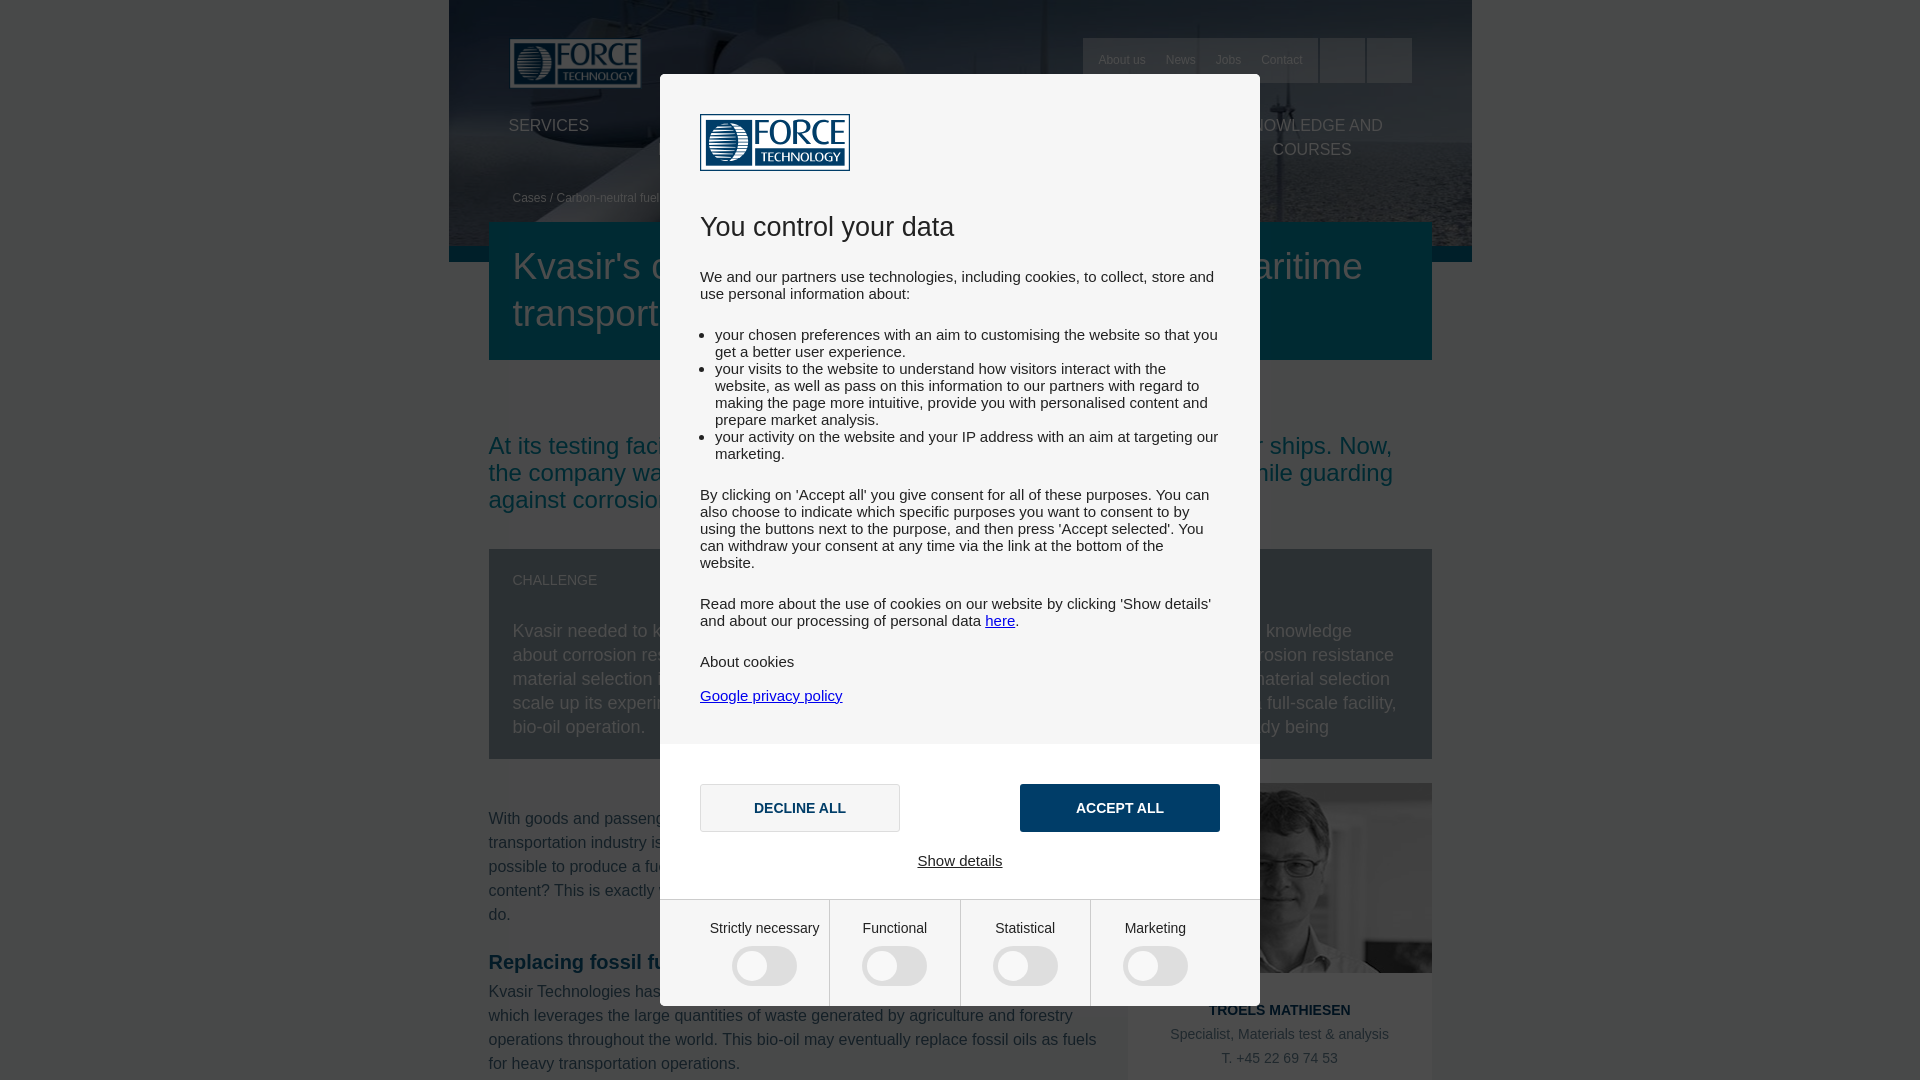 The image size is (1920, 1080). What do you see at coordinates (800, 808) in the screenshot?
I see `DECLINE ALL` at bounding box center [800, 808].